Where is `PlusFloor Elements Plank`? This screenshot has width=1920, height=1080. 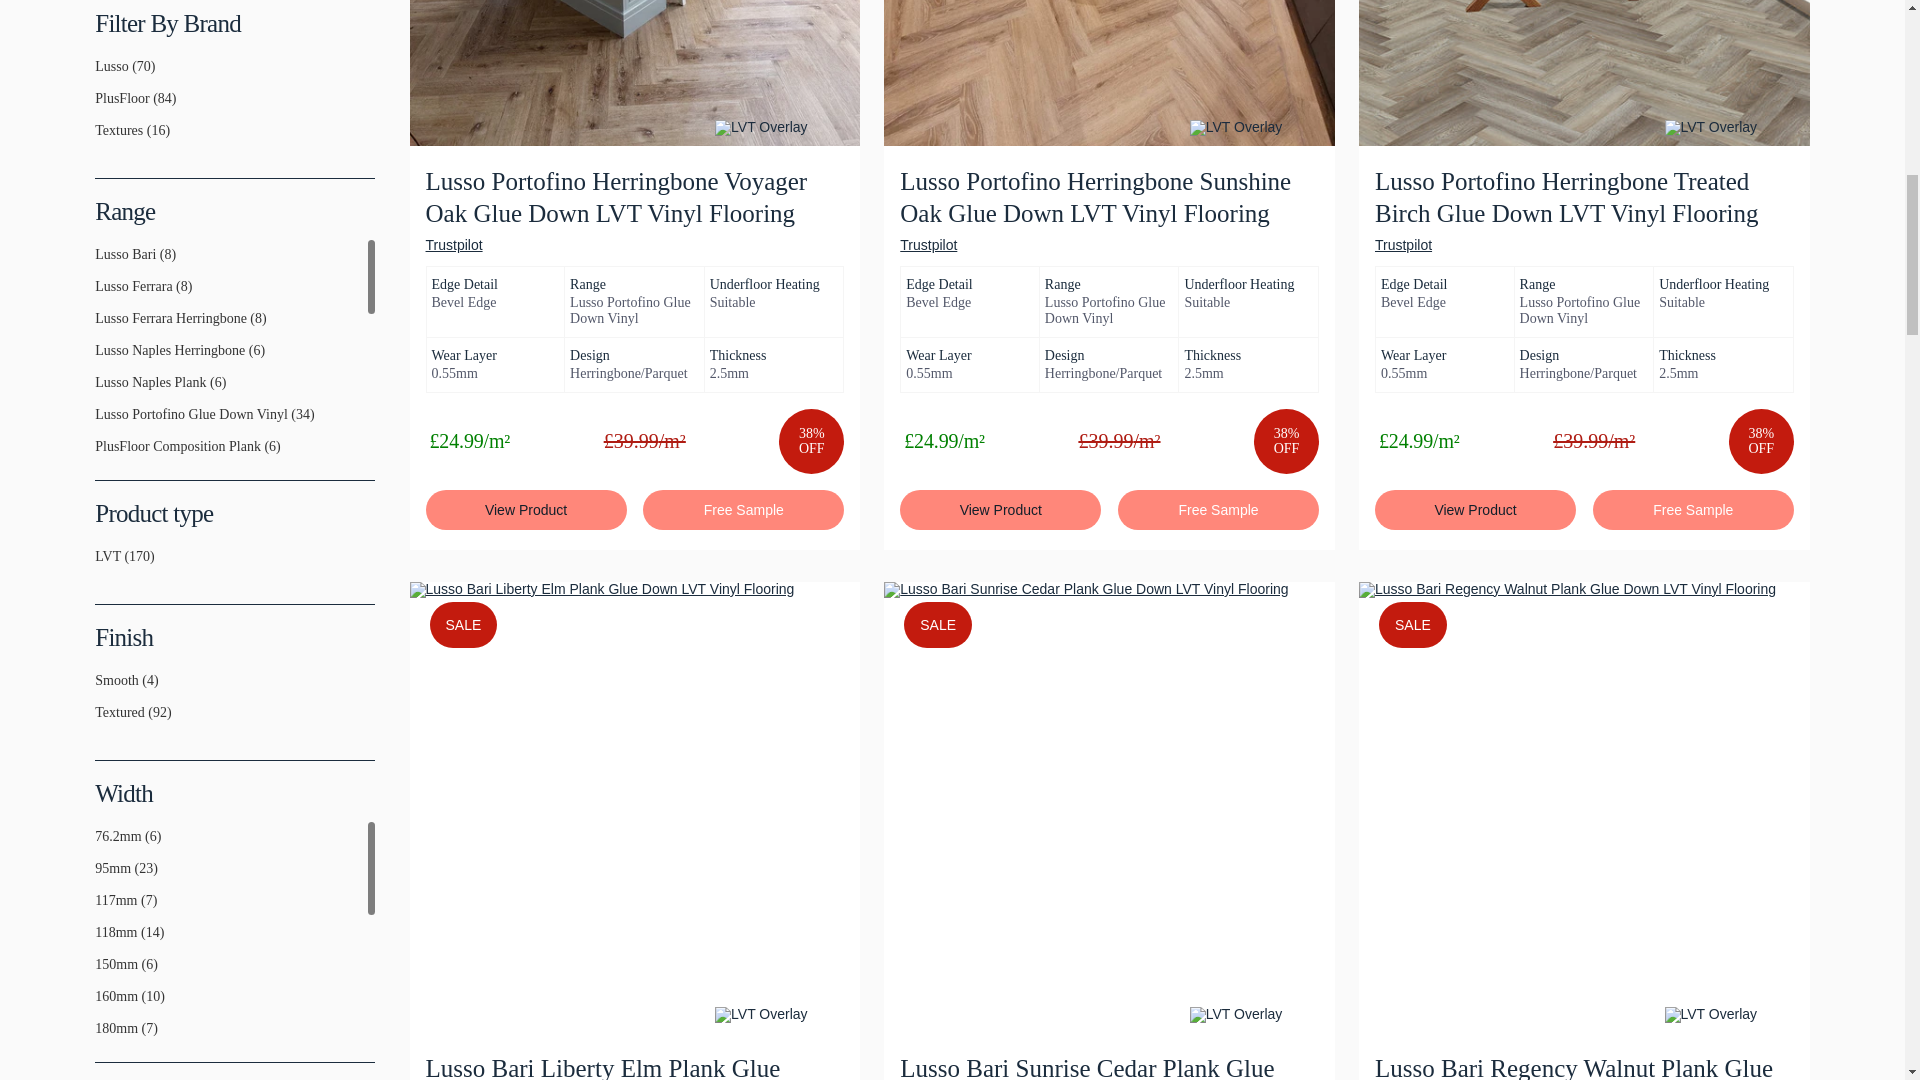
PlusFloor Elements Plank is located at coordinates (102, 551).